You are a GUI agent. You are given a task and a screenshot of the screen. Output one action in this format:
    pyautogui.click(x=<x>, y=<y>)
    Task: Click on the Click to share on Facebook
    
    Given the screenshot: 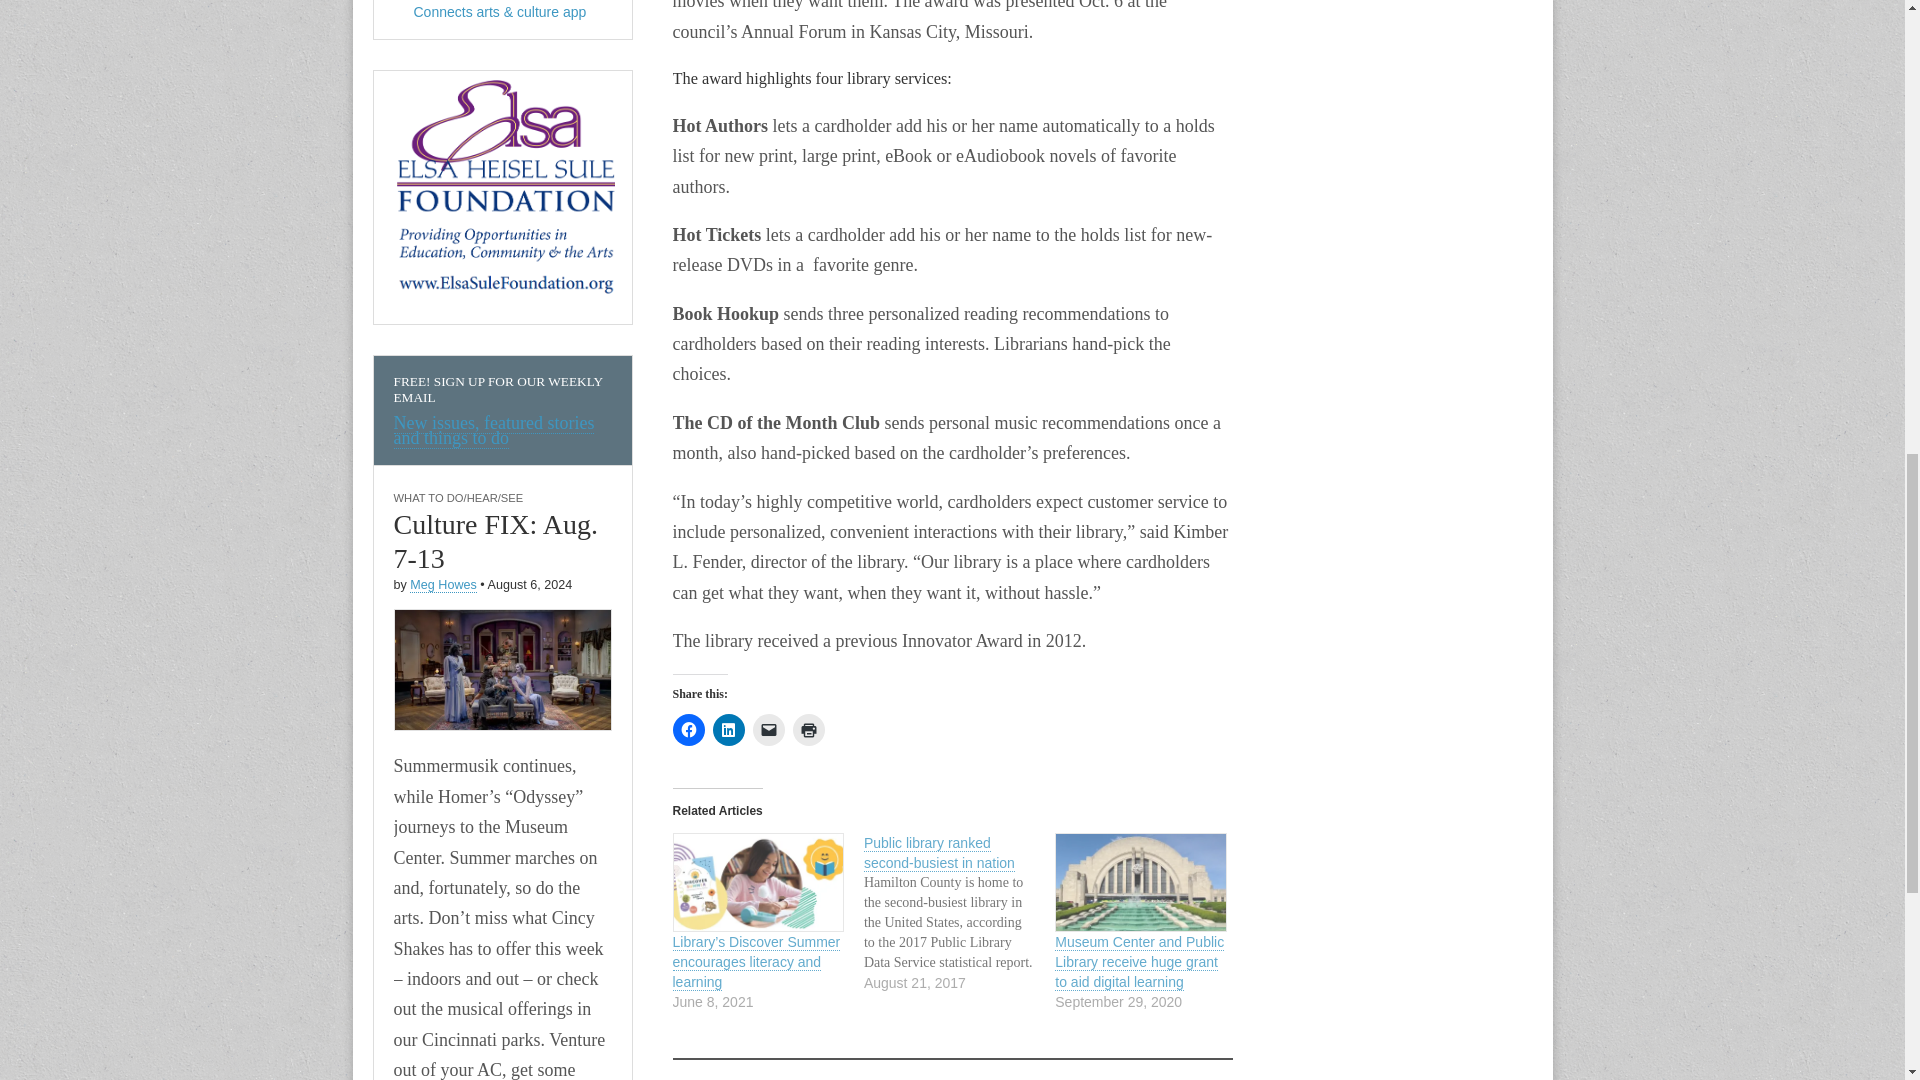 What is the action you would take?
    pyautogui.click(x=688, y=730)
    